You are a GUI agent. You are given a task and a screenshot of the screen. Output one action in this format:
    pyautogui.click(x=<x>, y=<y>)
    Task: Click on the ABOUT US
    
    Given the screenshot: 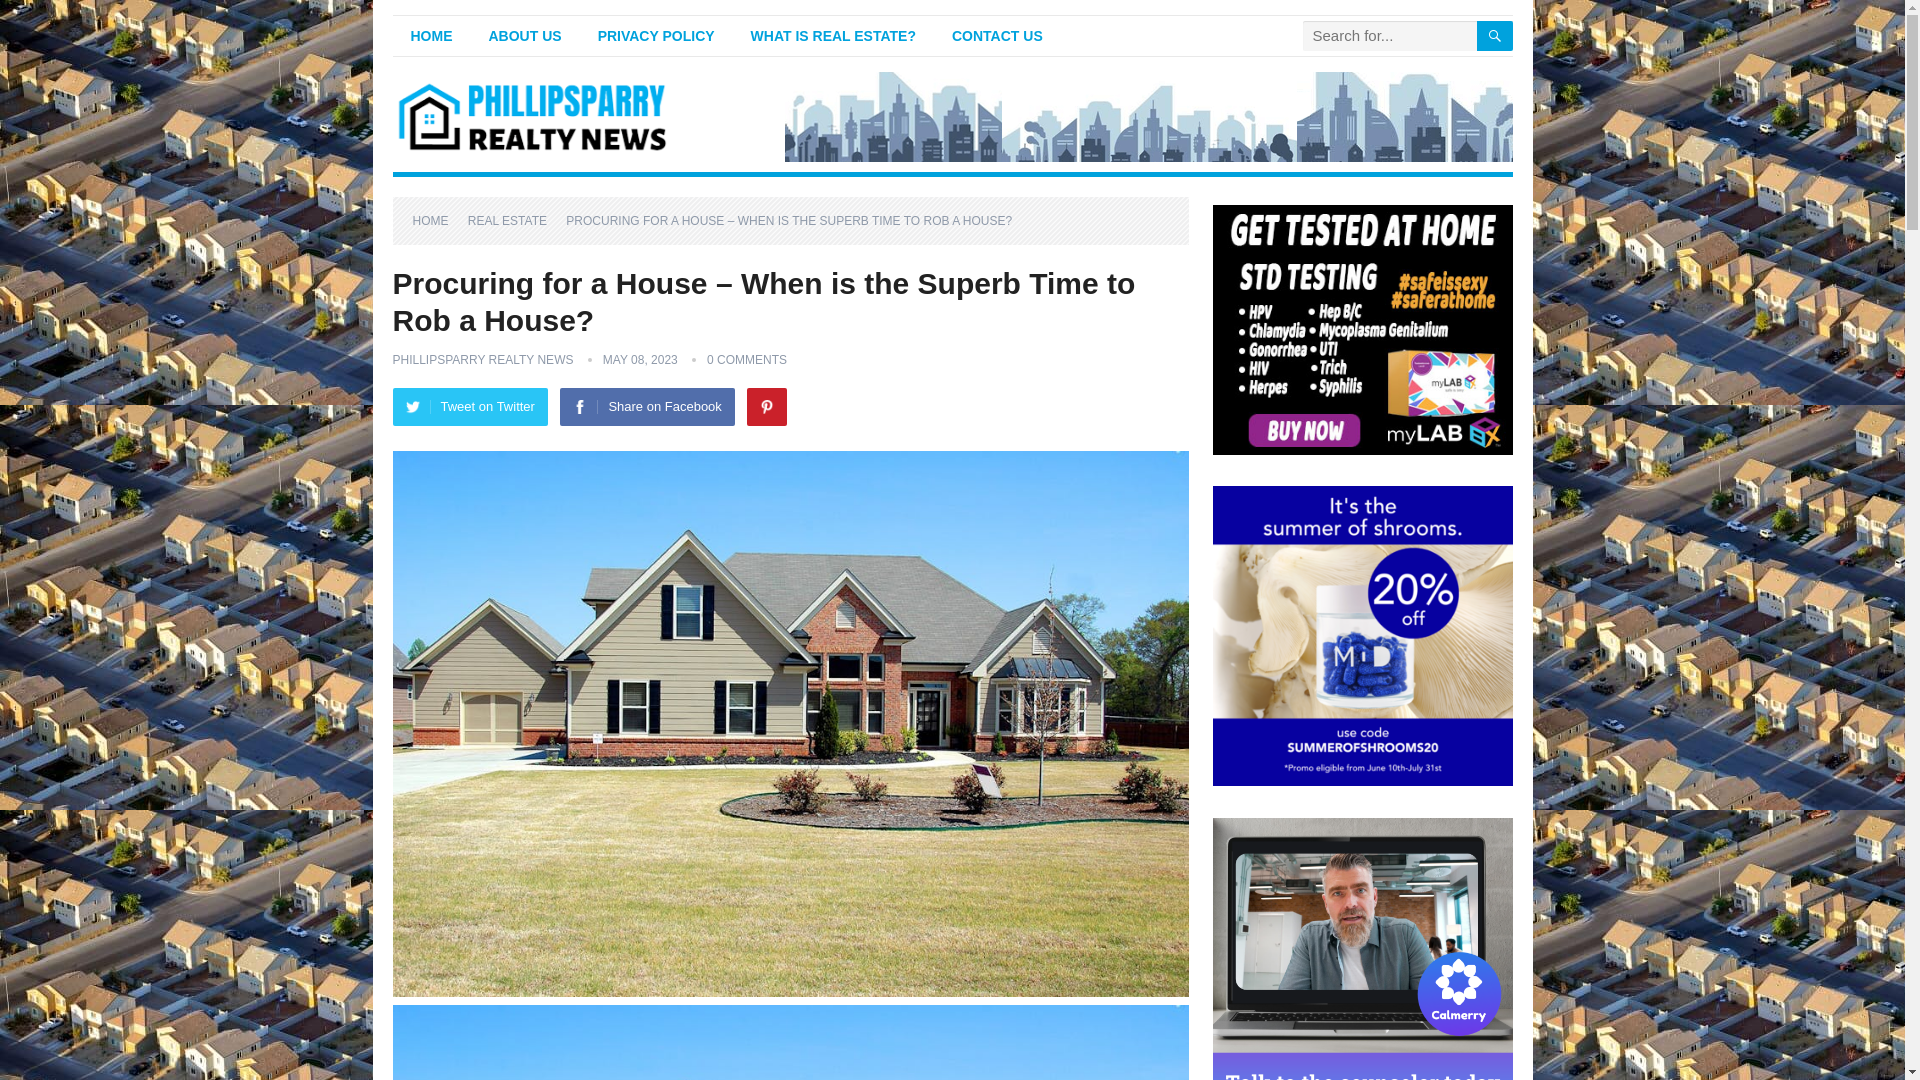 What is the action you would take?
    pyautogui.click(x=524, y=36)
    